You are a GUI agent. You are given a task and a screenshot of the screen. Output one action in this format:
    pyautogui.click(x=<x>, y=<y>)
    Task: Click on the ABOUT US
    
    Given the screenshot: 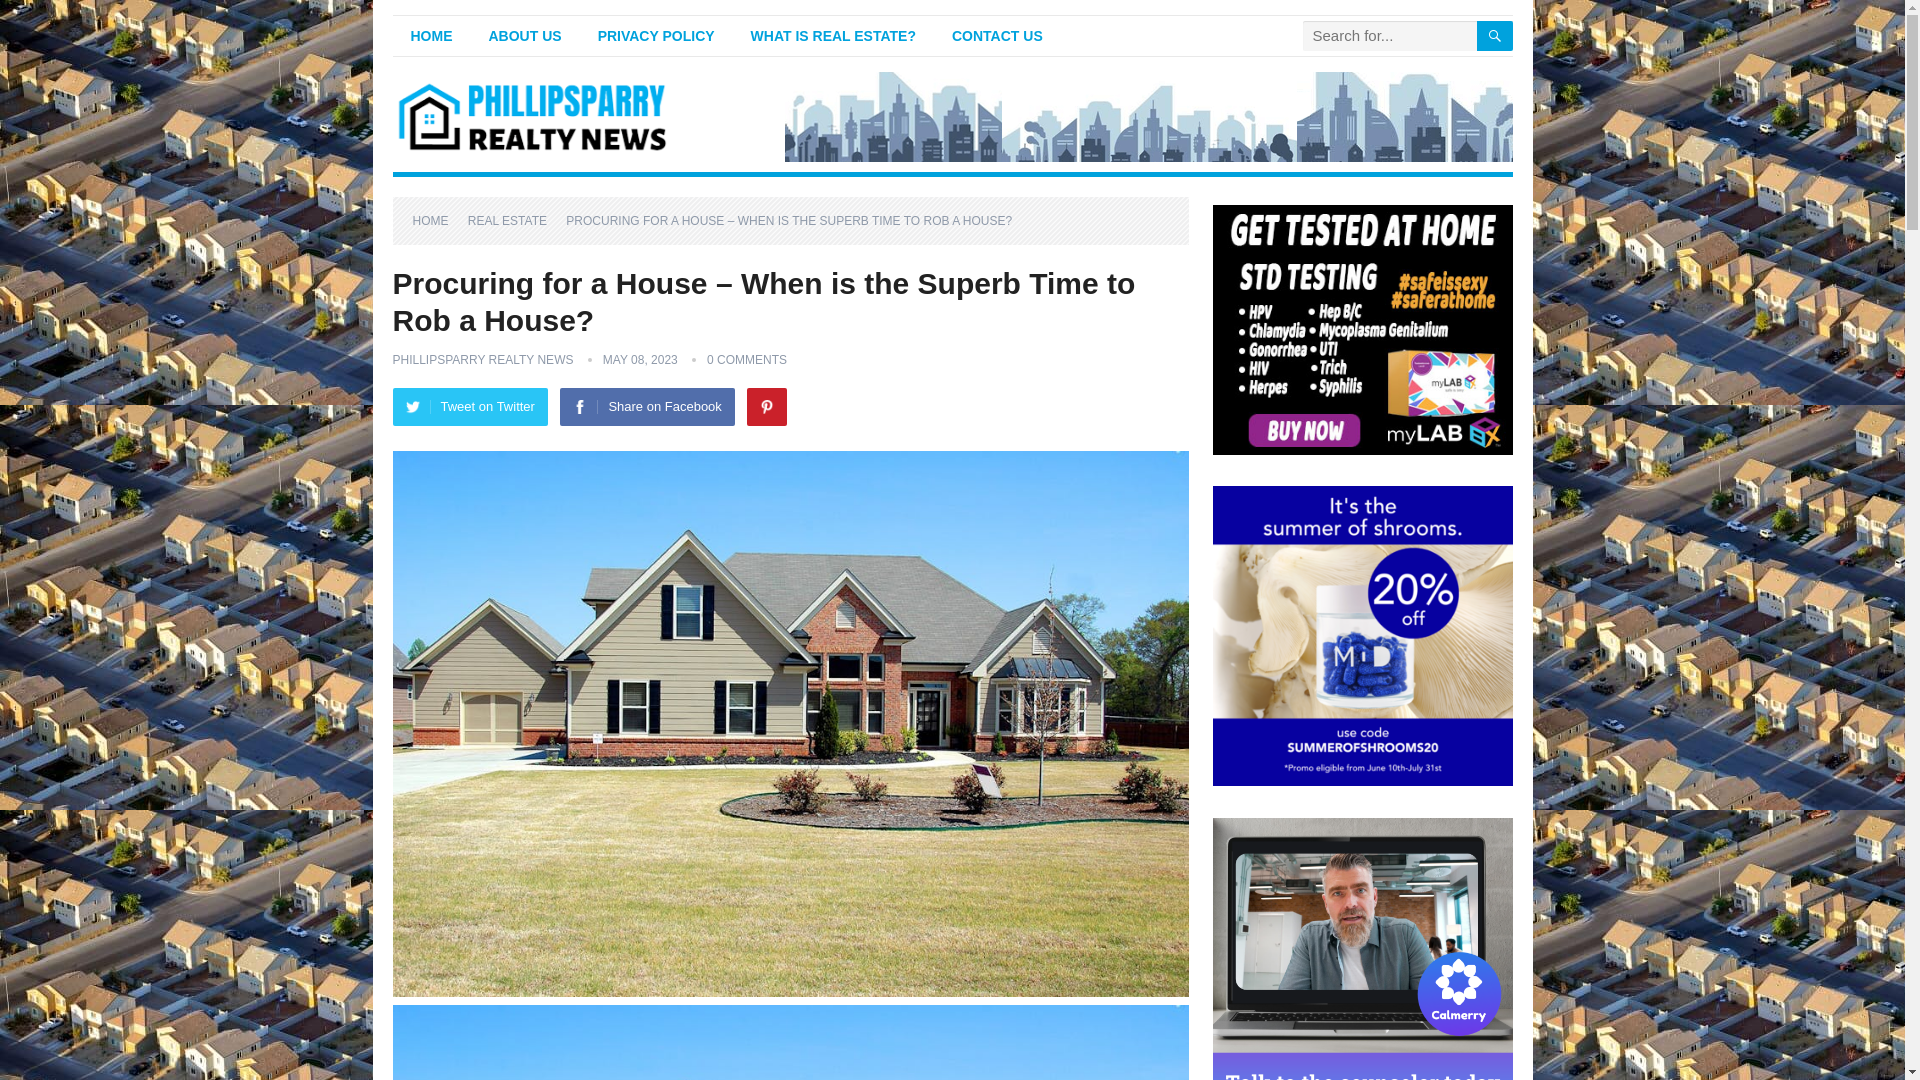 What is the action you would take?
    pyautogui.click(x=524, y=36)
    